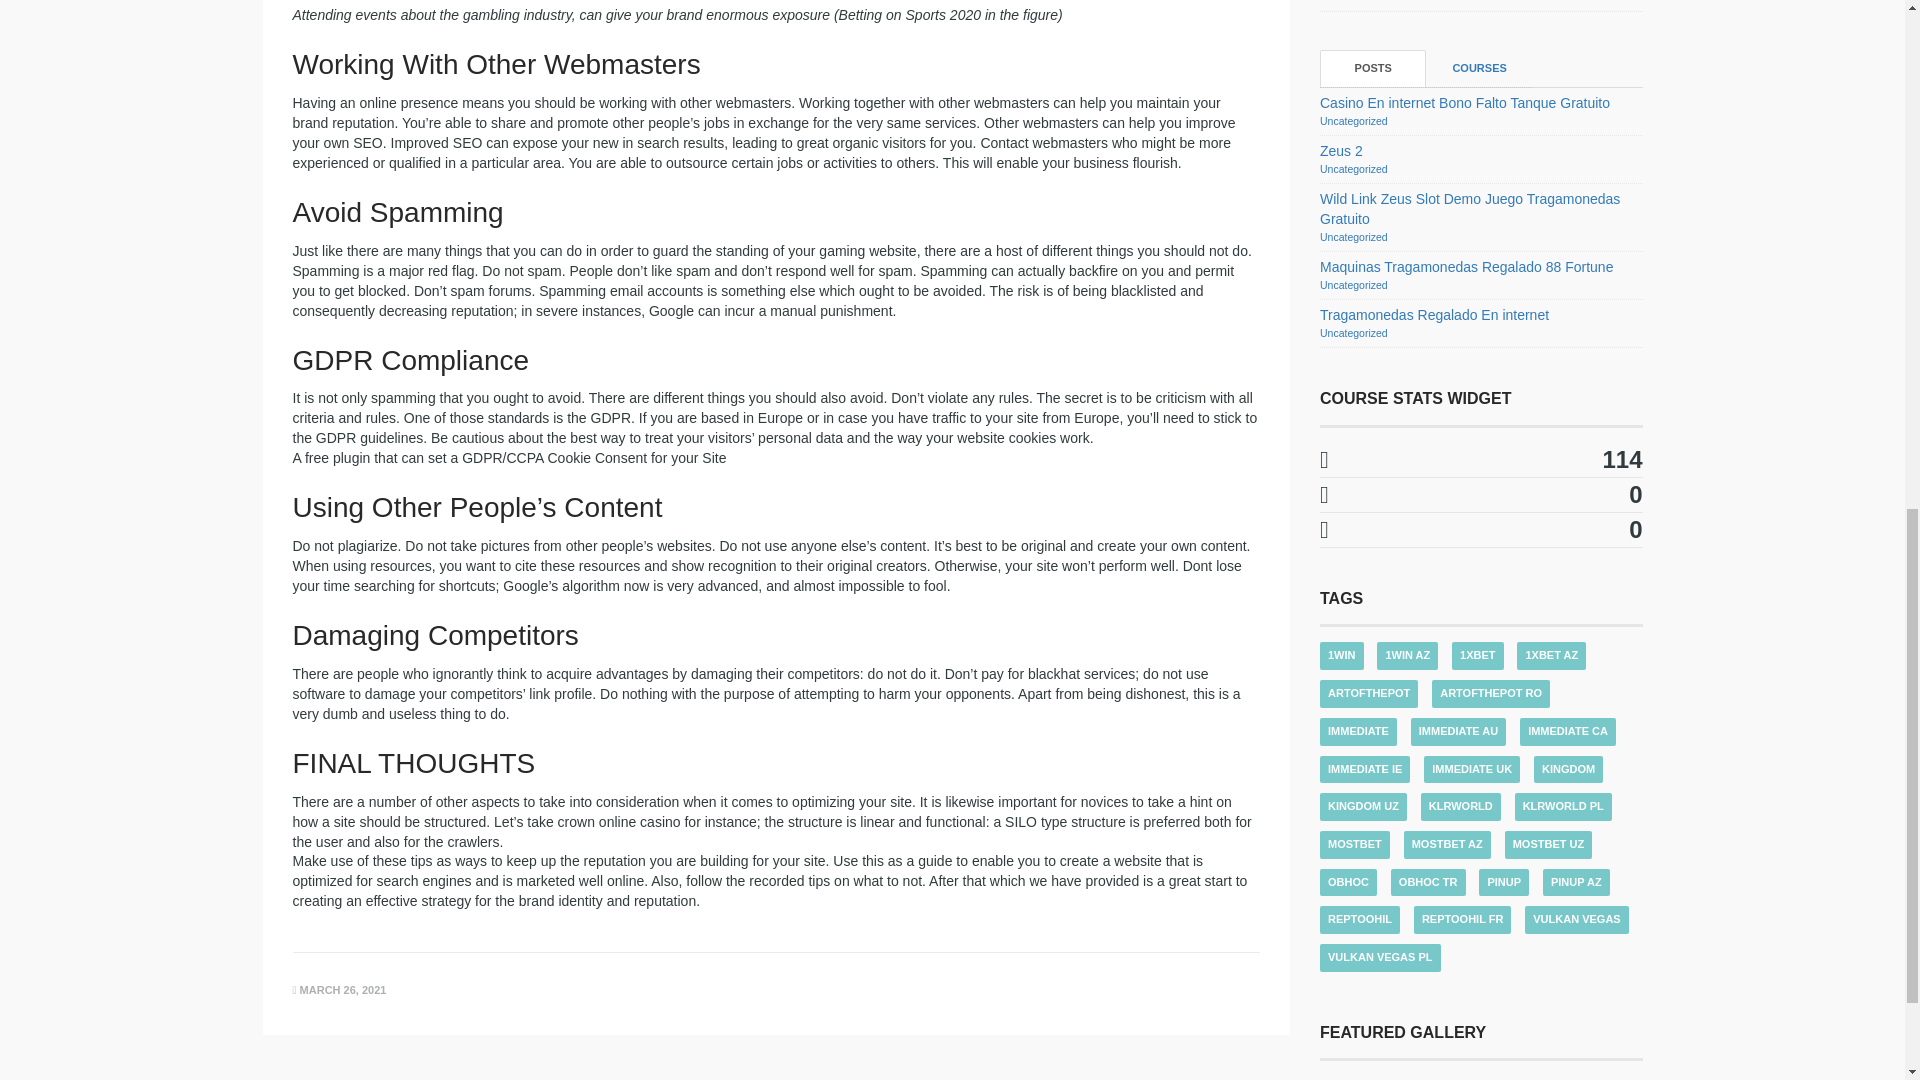  What do you see at coordinates (1465, 103) in the screenshot?
I see `Casino En internet Bono Falto Tanque Gratuito` at bounding box center [1465, 103].